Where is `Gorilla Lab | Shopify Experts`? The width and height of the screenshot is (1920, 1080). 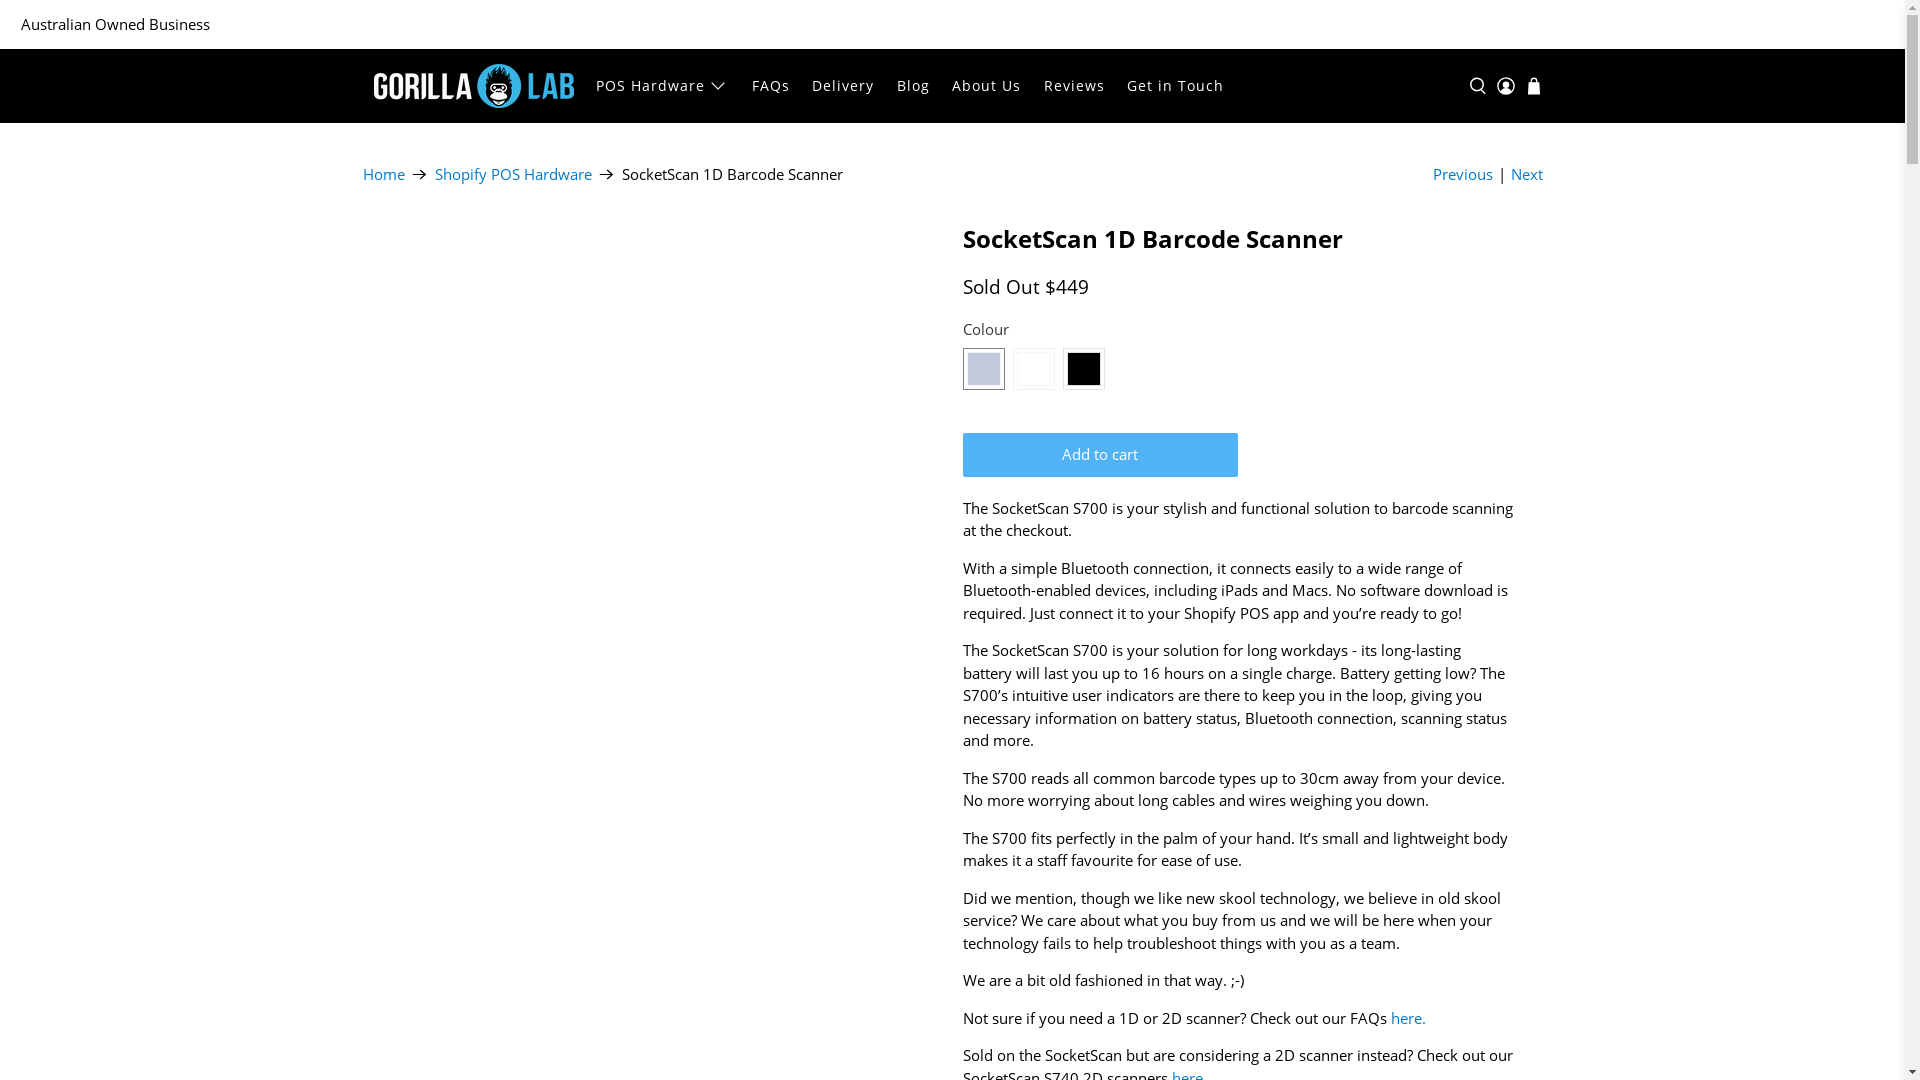 Gorilla Lab | Shopify Experts is located at coordinates (474, 86).